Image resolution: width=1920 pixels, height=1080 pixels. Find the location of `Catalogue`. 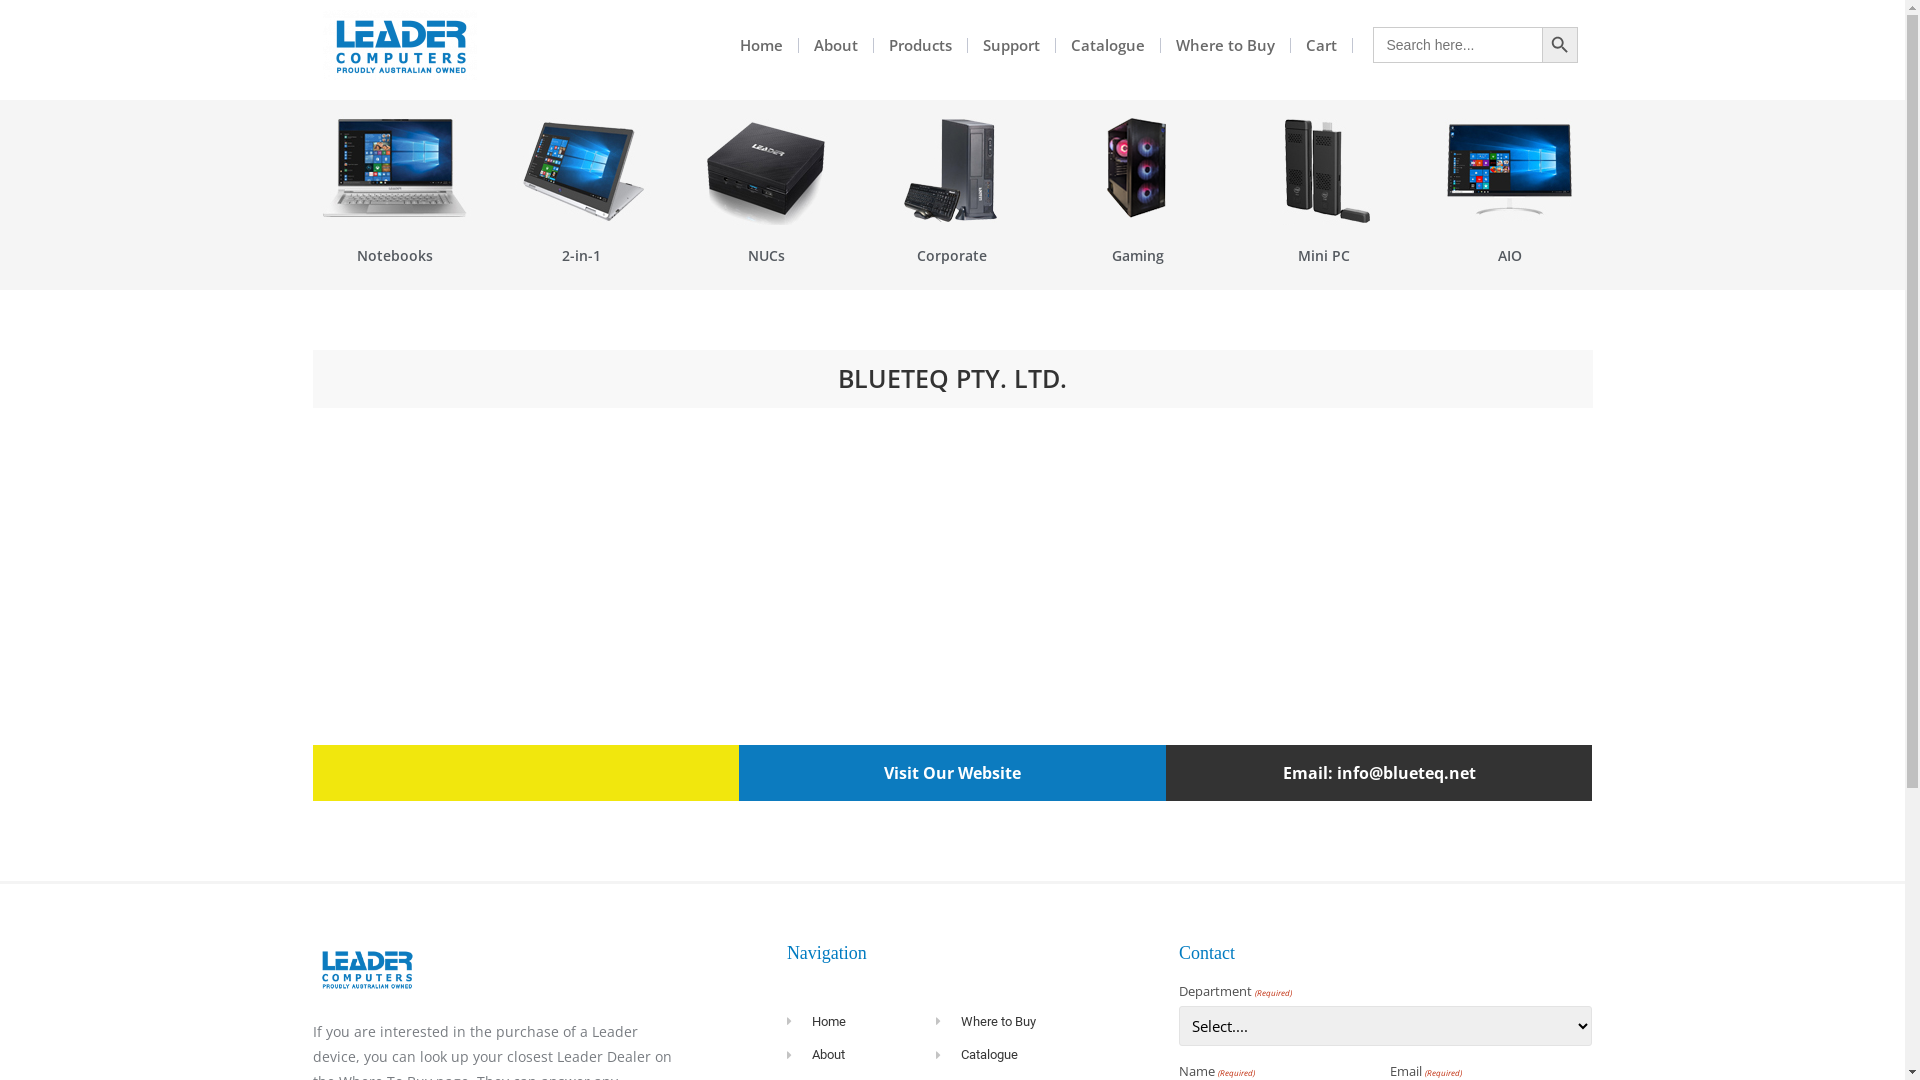

Catalogue is located at coordinates (1108, 46).